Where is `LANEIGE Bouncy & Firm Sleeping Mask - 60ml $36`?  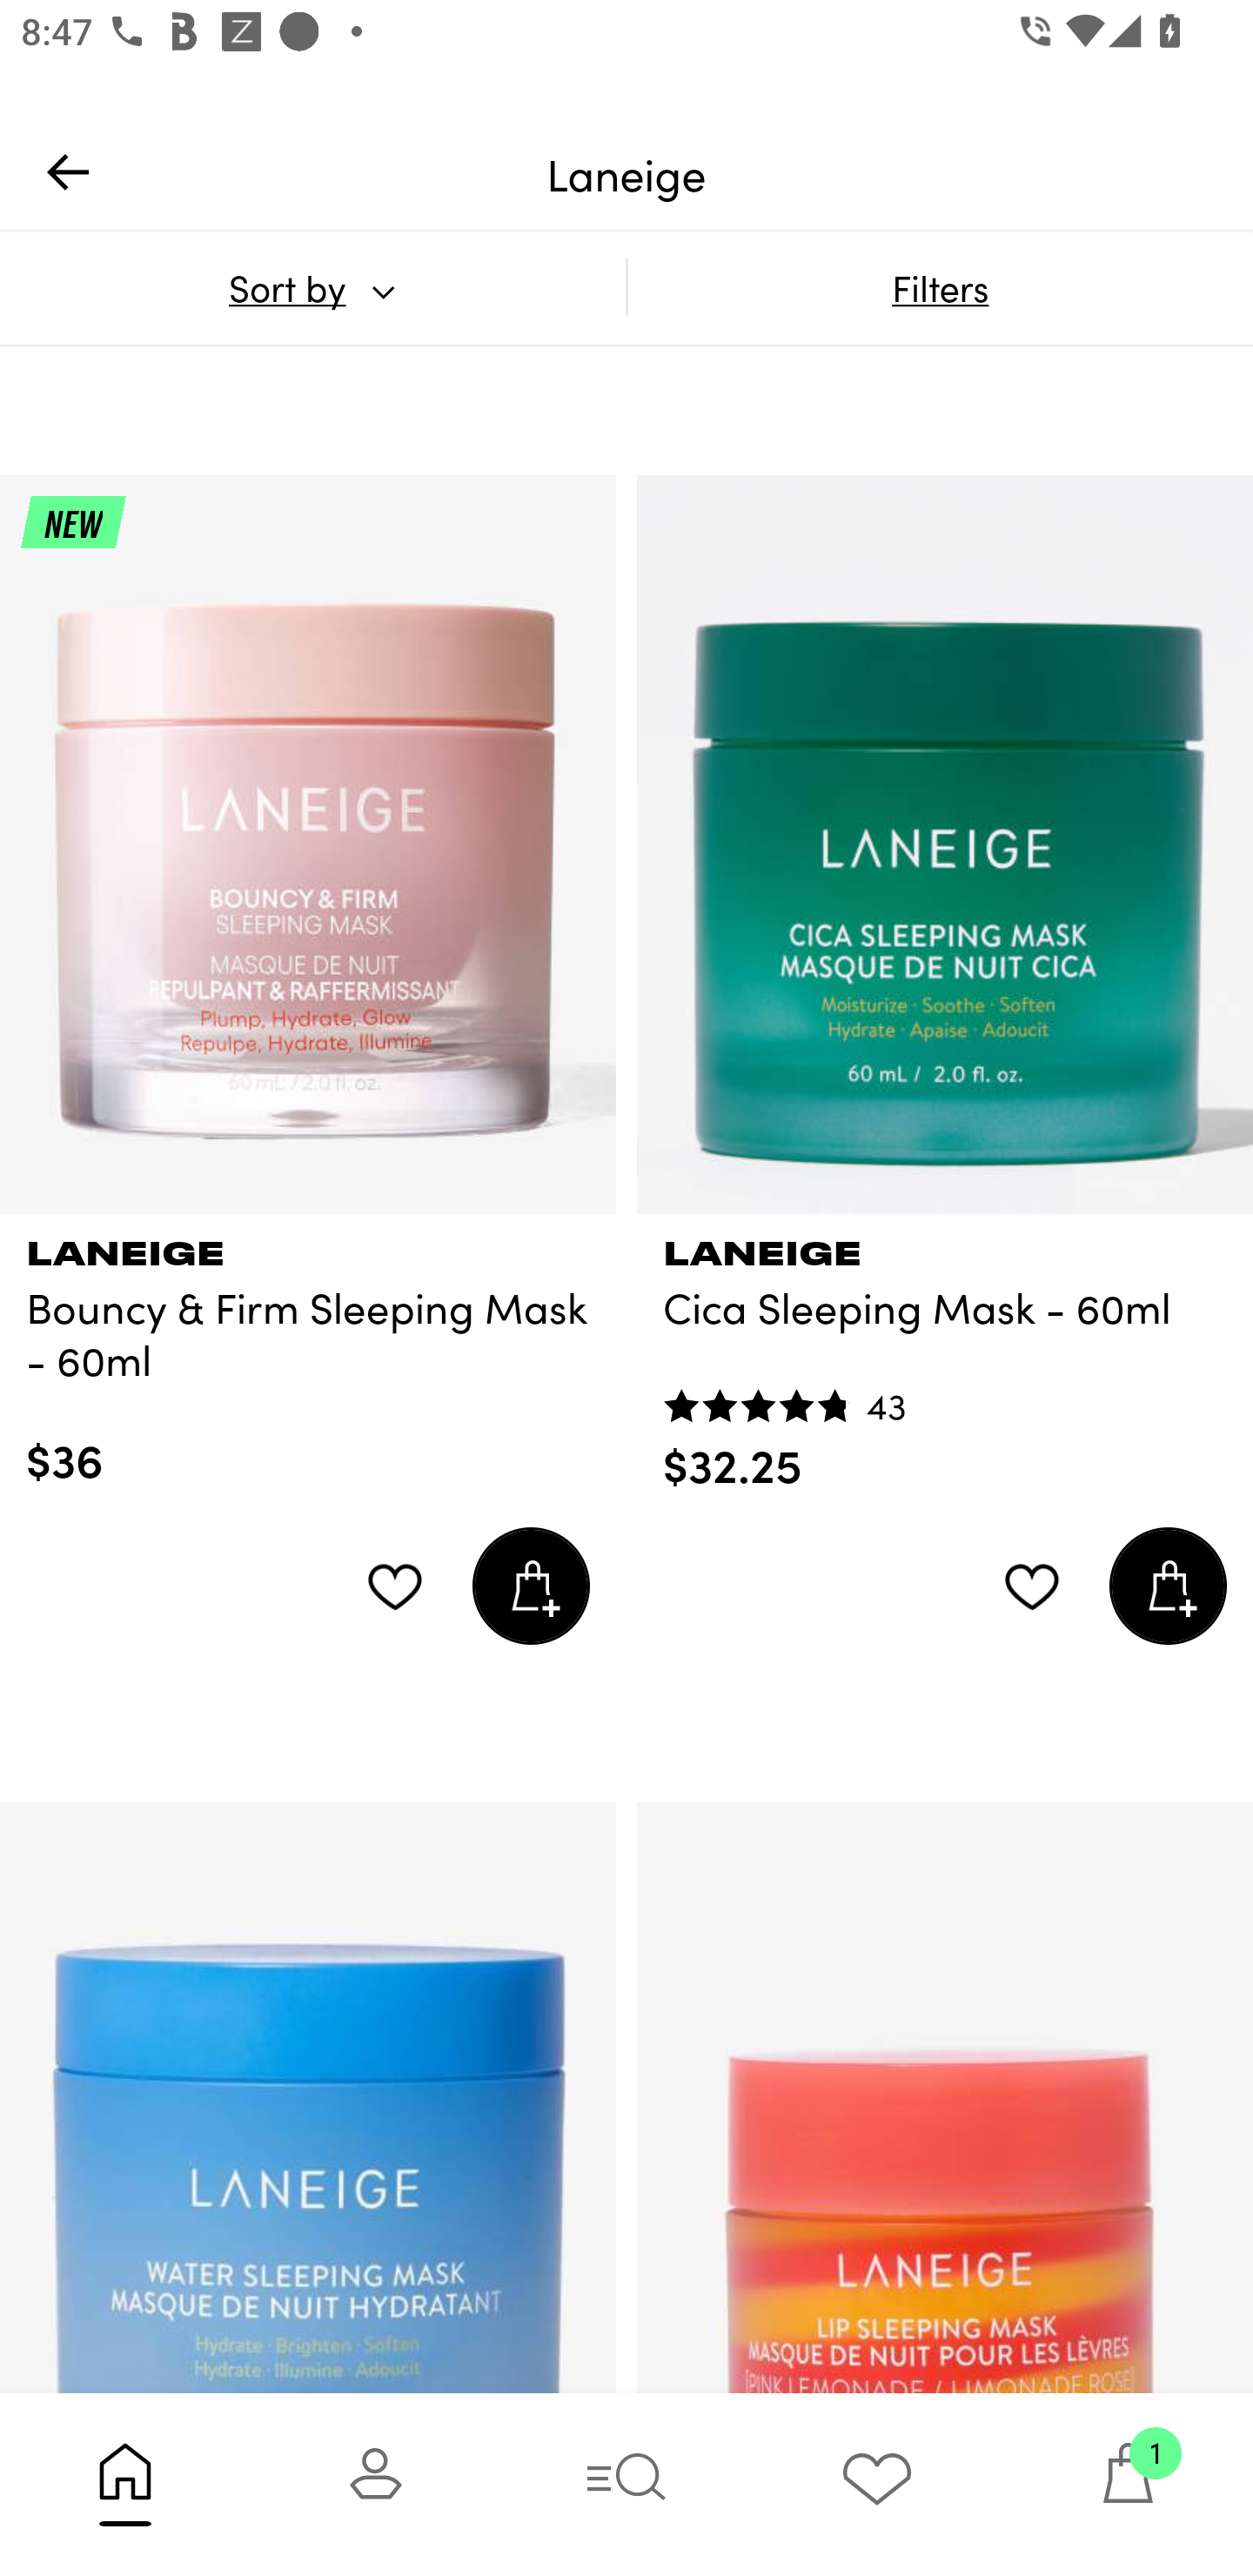 LANEIGE Bouncy & Firm Sleeping Mask - 60ml $36 is located at coordinates (308, 1352).